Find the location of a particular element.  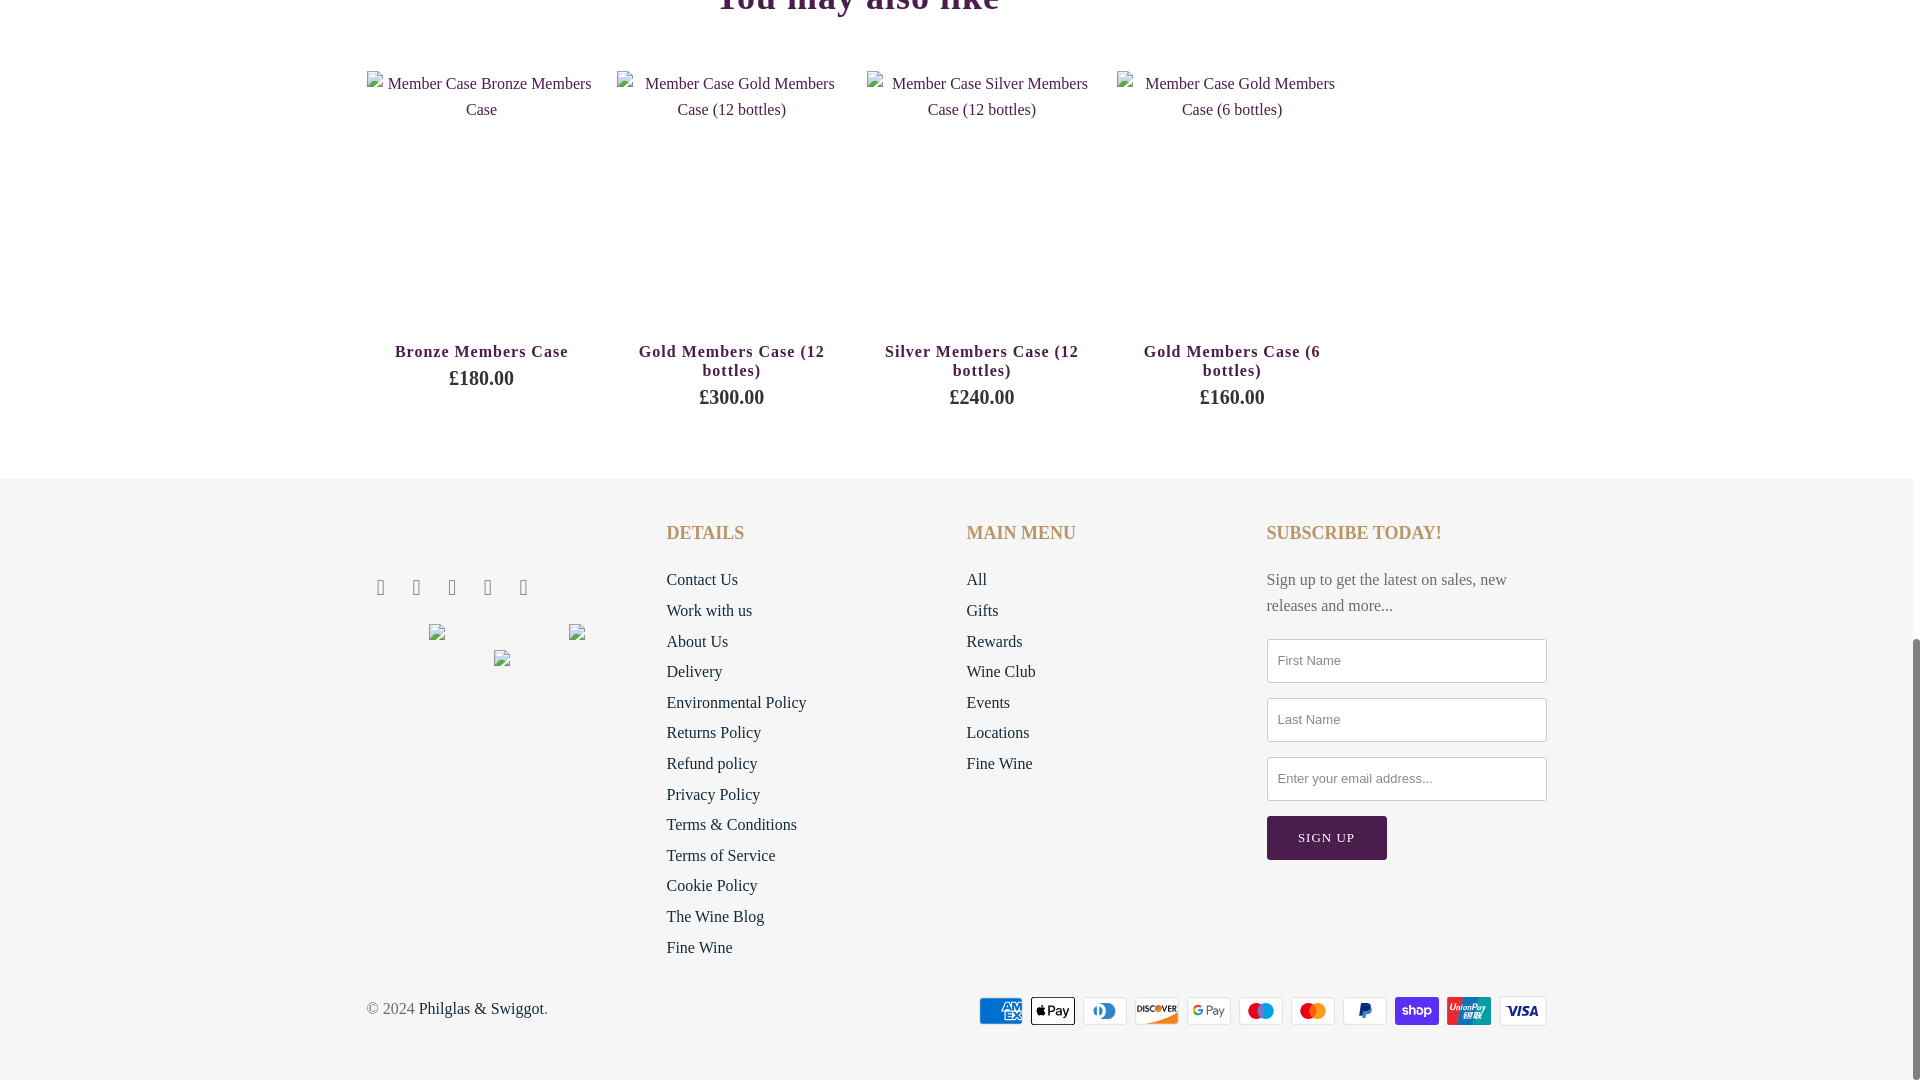

Sign Up is located at coordinates (1326, 838).